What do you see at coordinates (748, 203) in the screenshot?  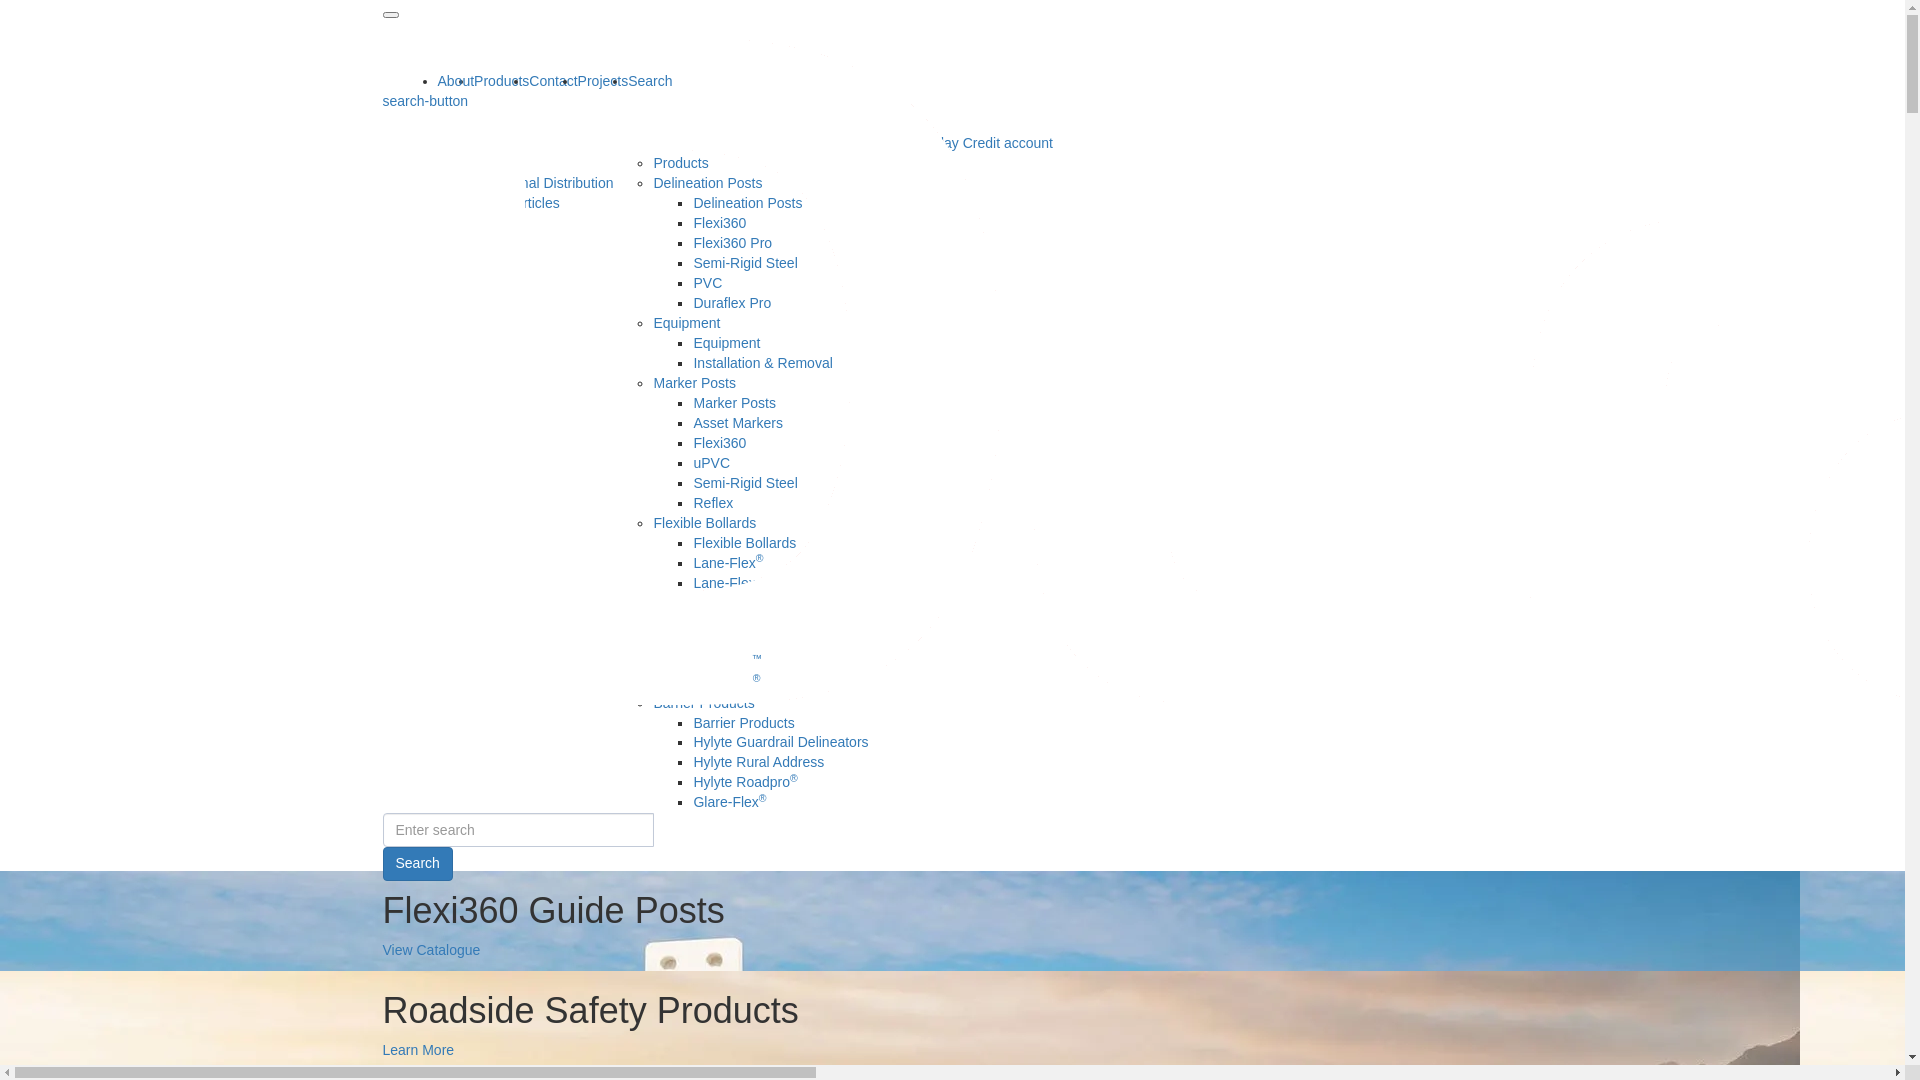 I see `Delineation Posts` at bounding box center [748, 203].